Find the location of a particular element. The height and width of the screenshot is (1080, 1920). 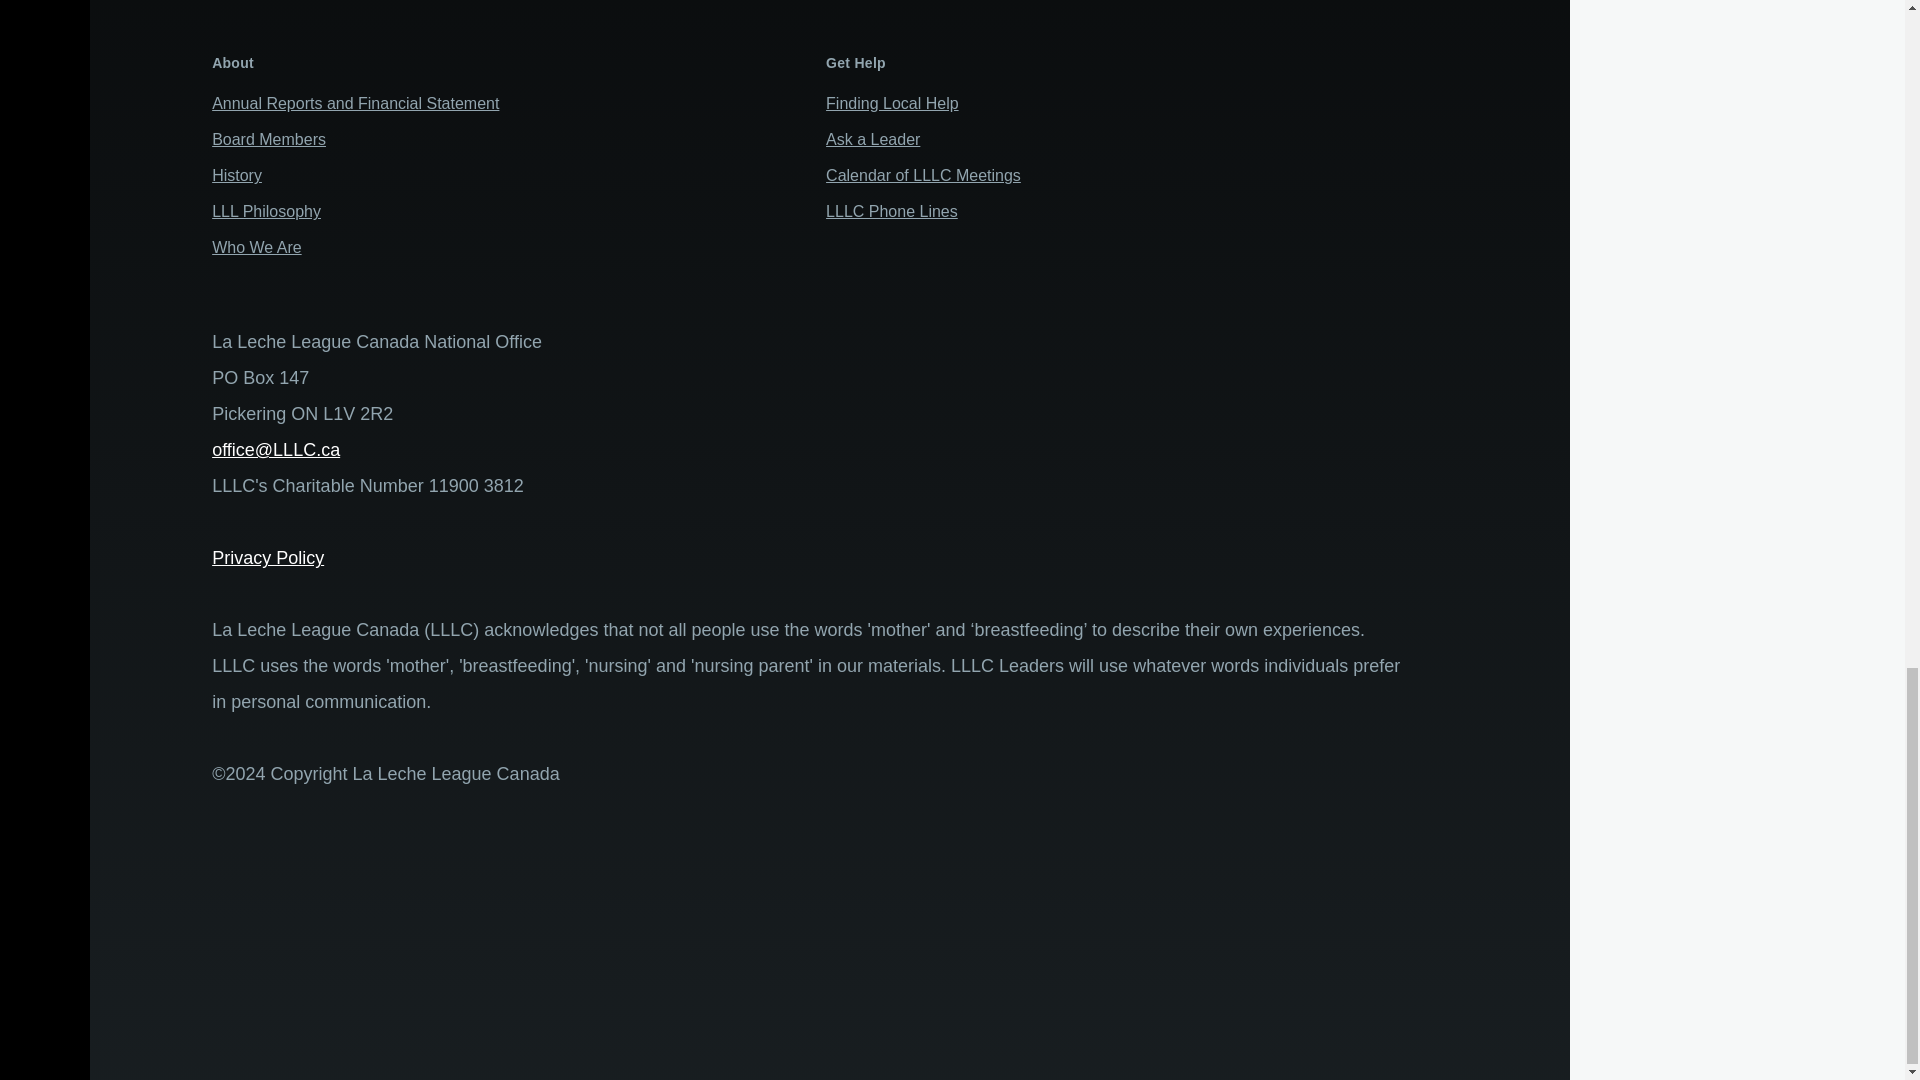

Who We Are is located at coordinates (256, 246).